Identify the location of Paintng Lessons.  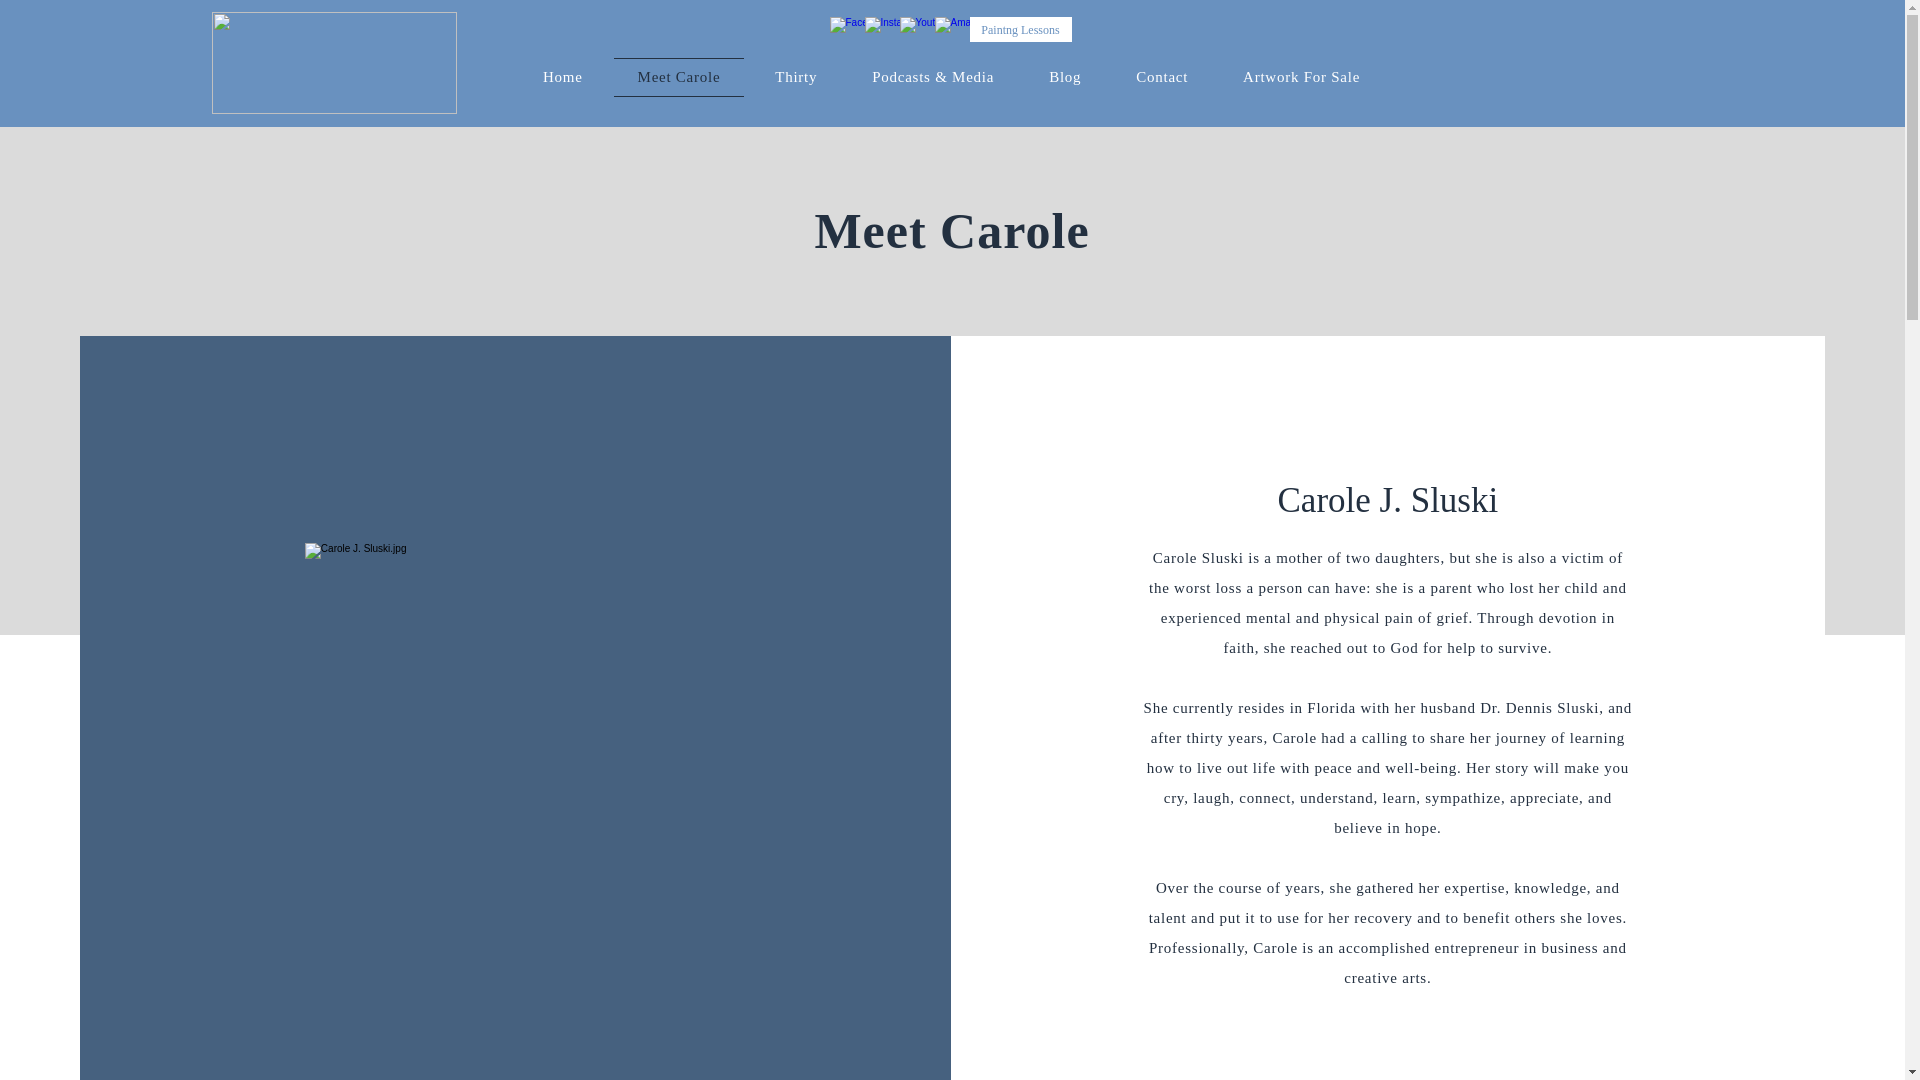
(1020, 30).